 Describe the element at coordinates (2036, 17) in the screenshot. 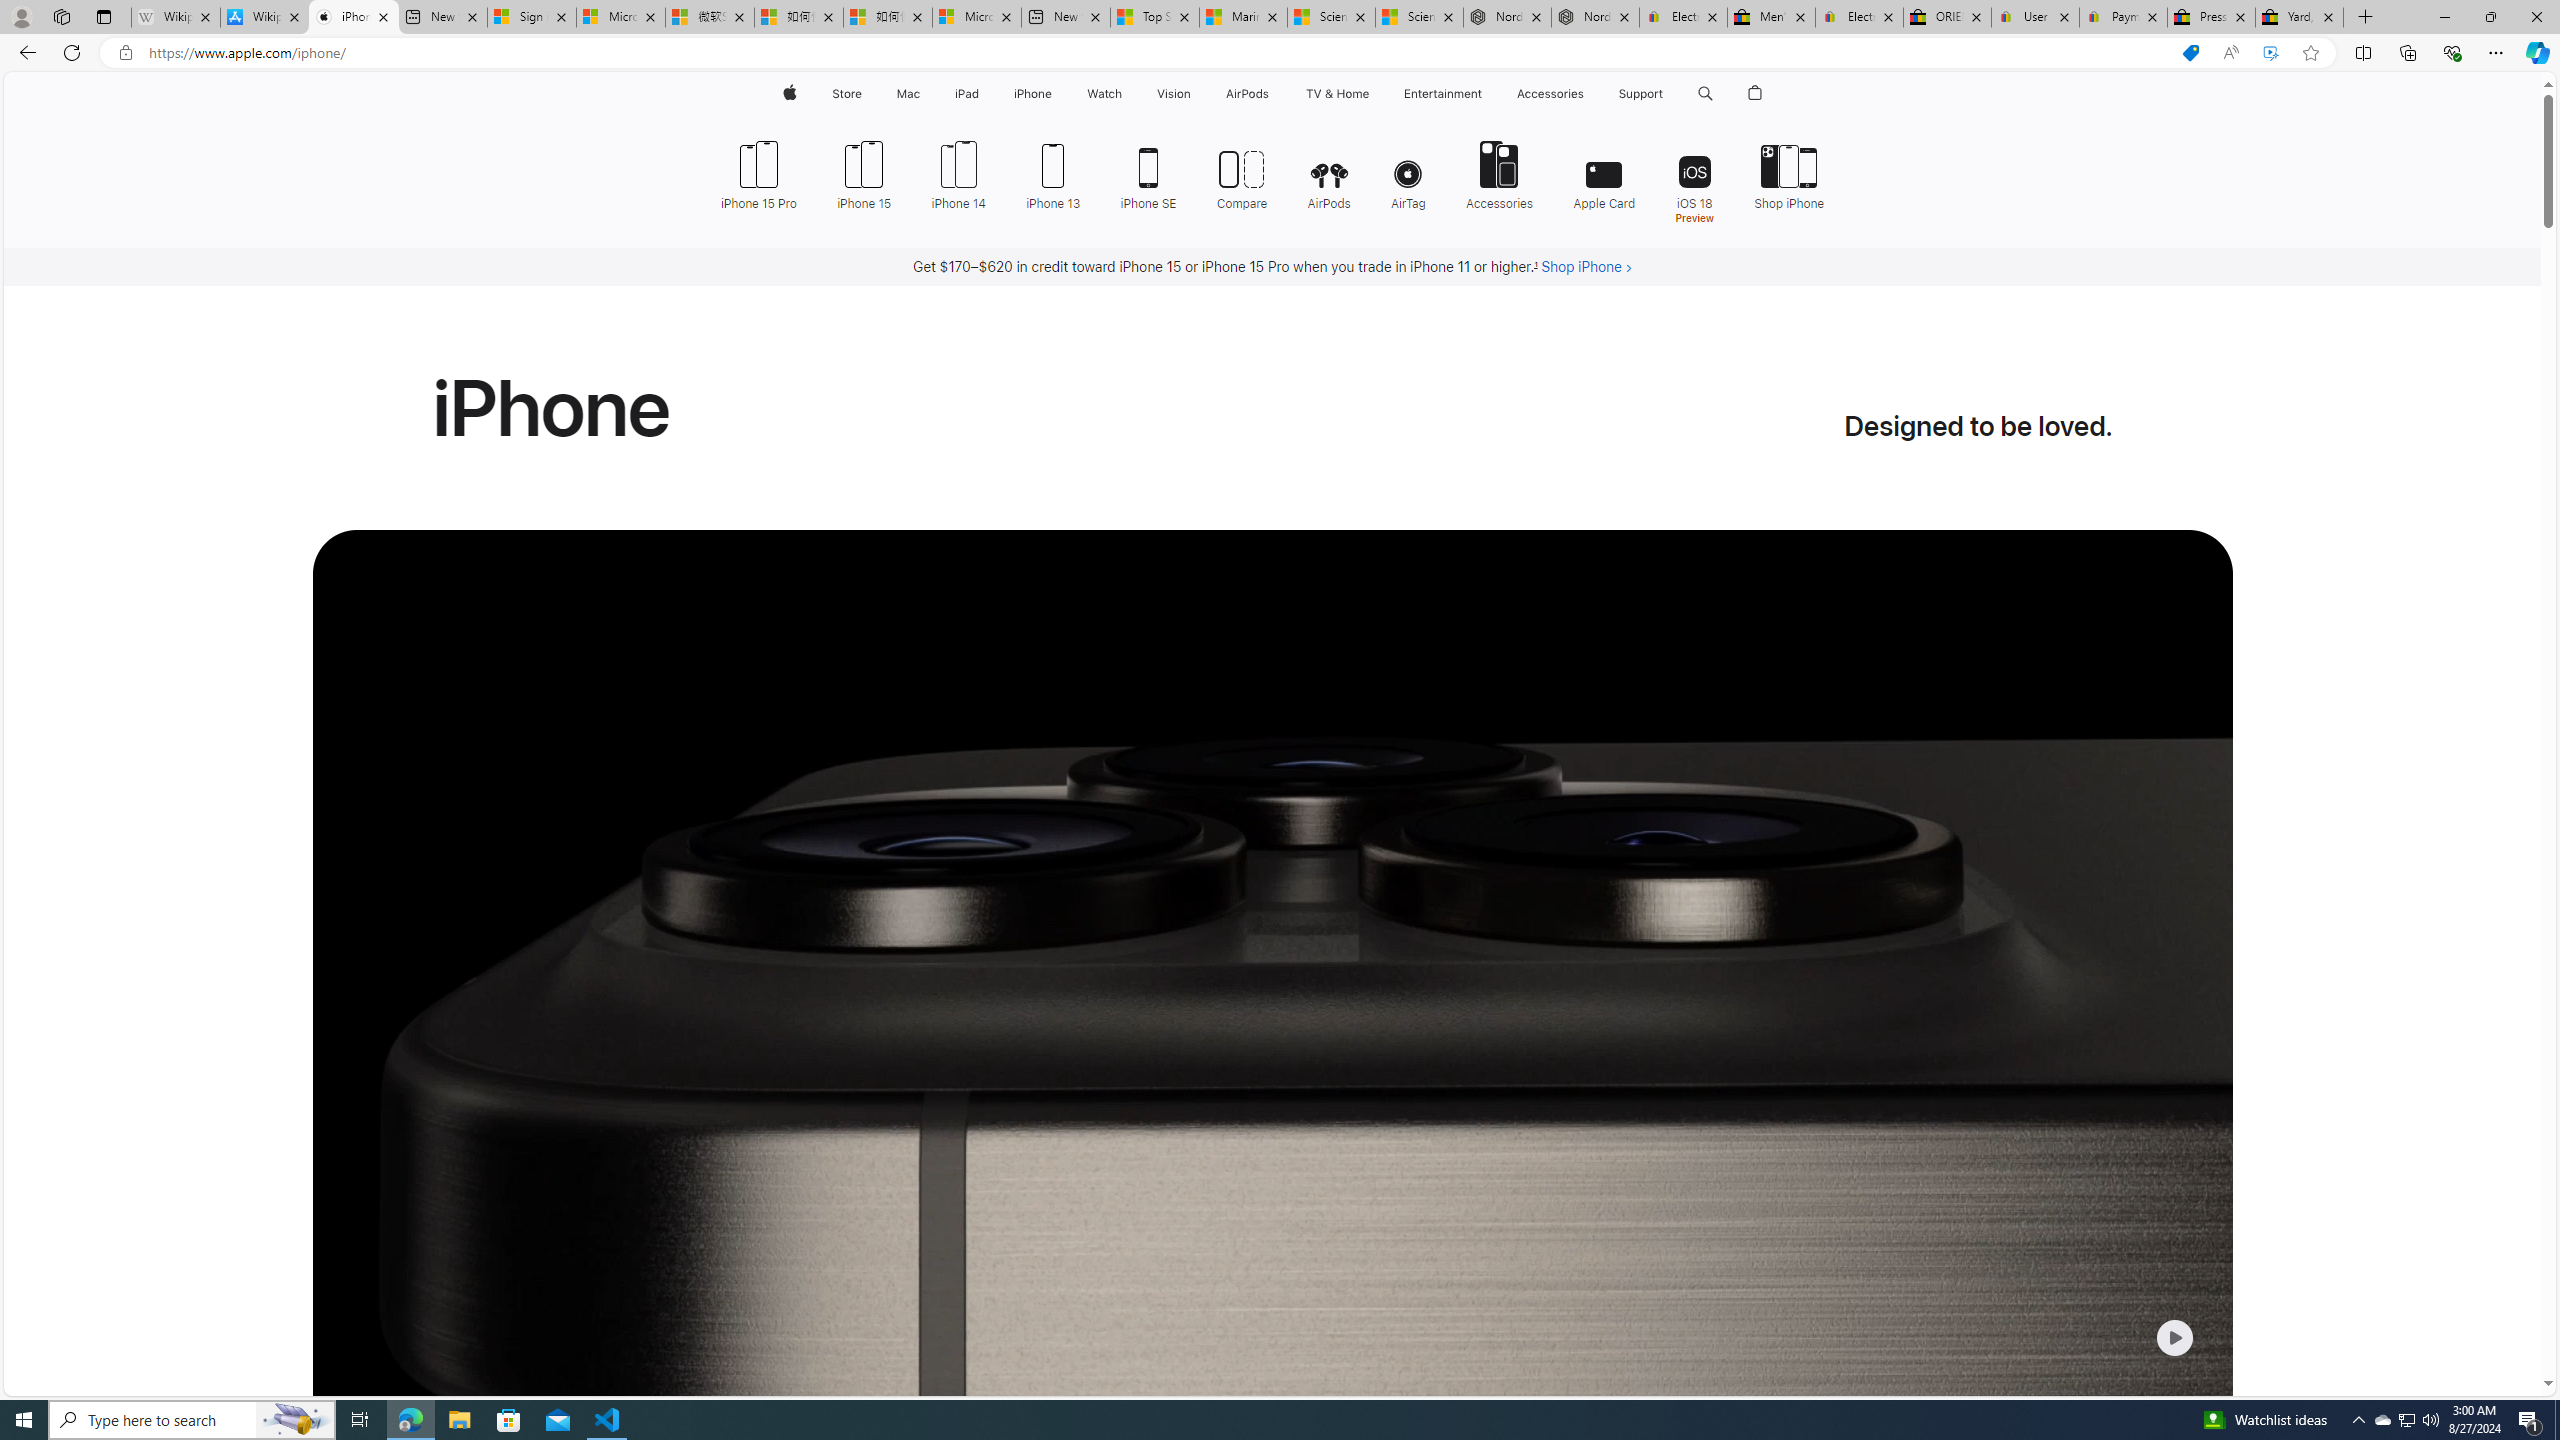

I see `User Privacy Notice | eBay` at that location.